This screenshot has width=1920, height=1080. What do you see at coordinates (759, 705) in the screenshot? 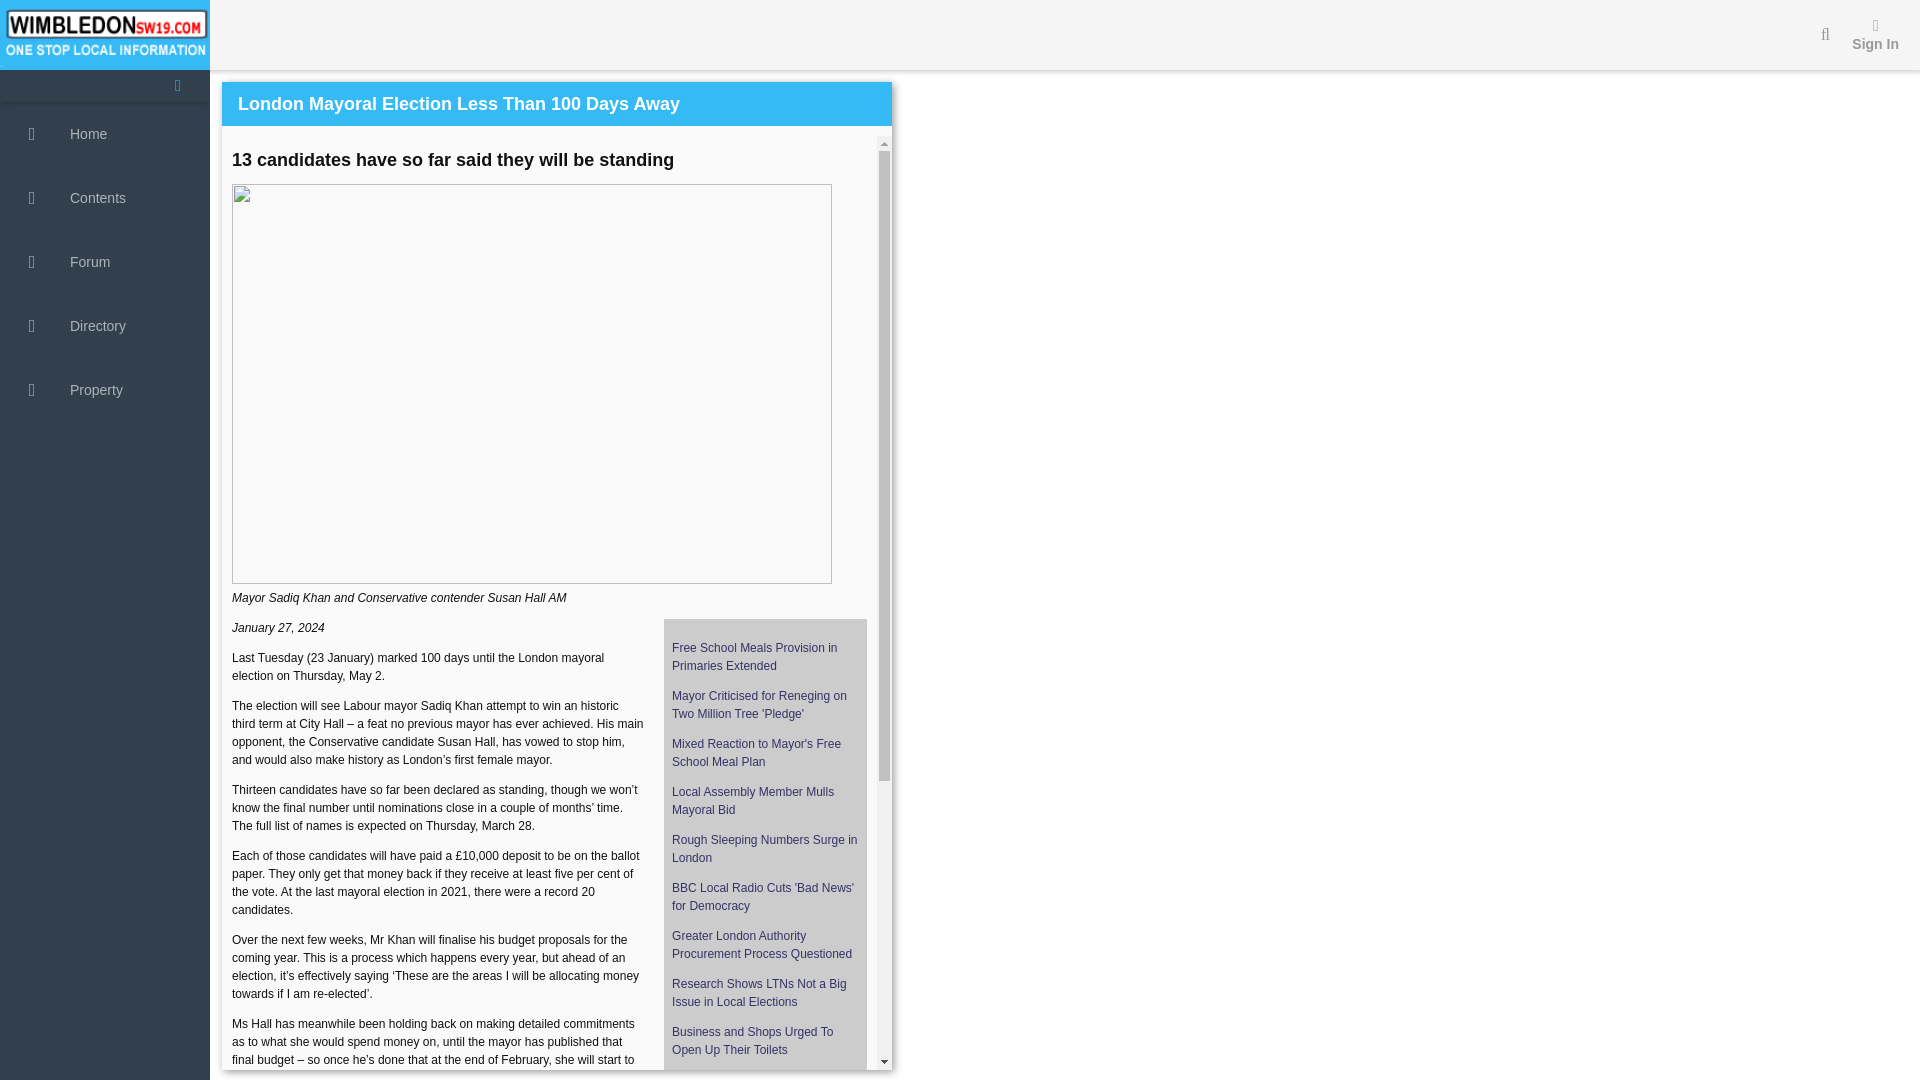
I see `Mayor Criticised for Reneging on Two Million Tree 'Pledge'` at bounding box center [759, 705].